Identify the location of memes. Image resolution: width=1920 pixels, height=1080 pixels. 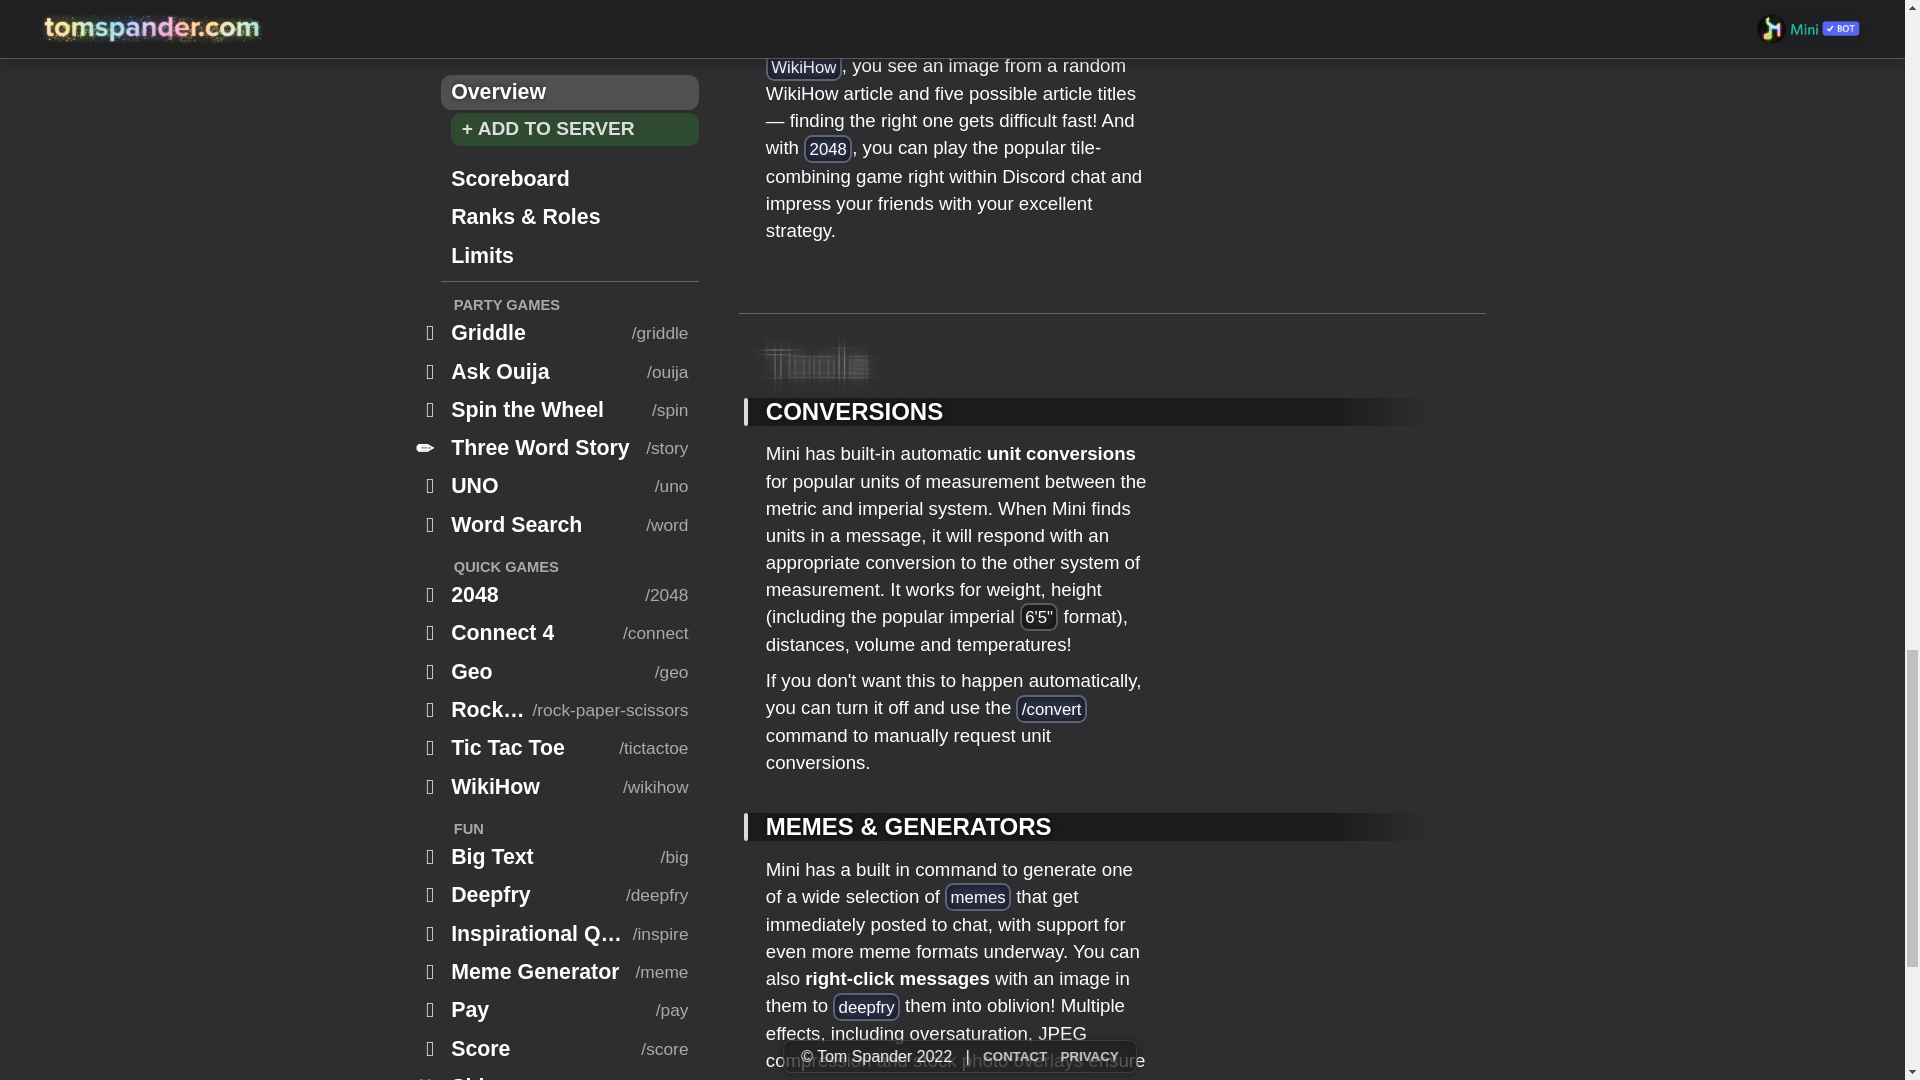
(978, 897).